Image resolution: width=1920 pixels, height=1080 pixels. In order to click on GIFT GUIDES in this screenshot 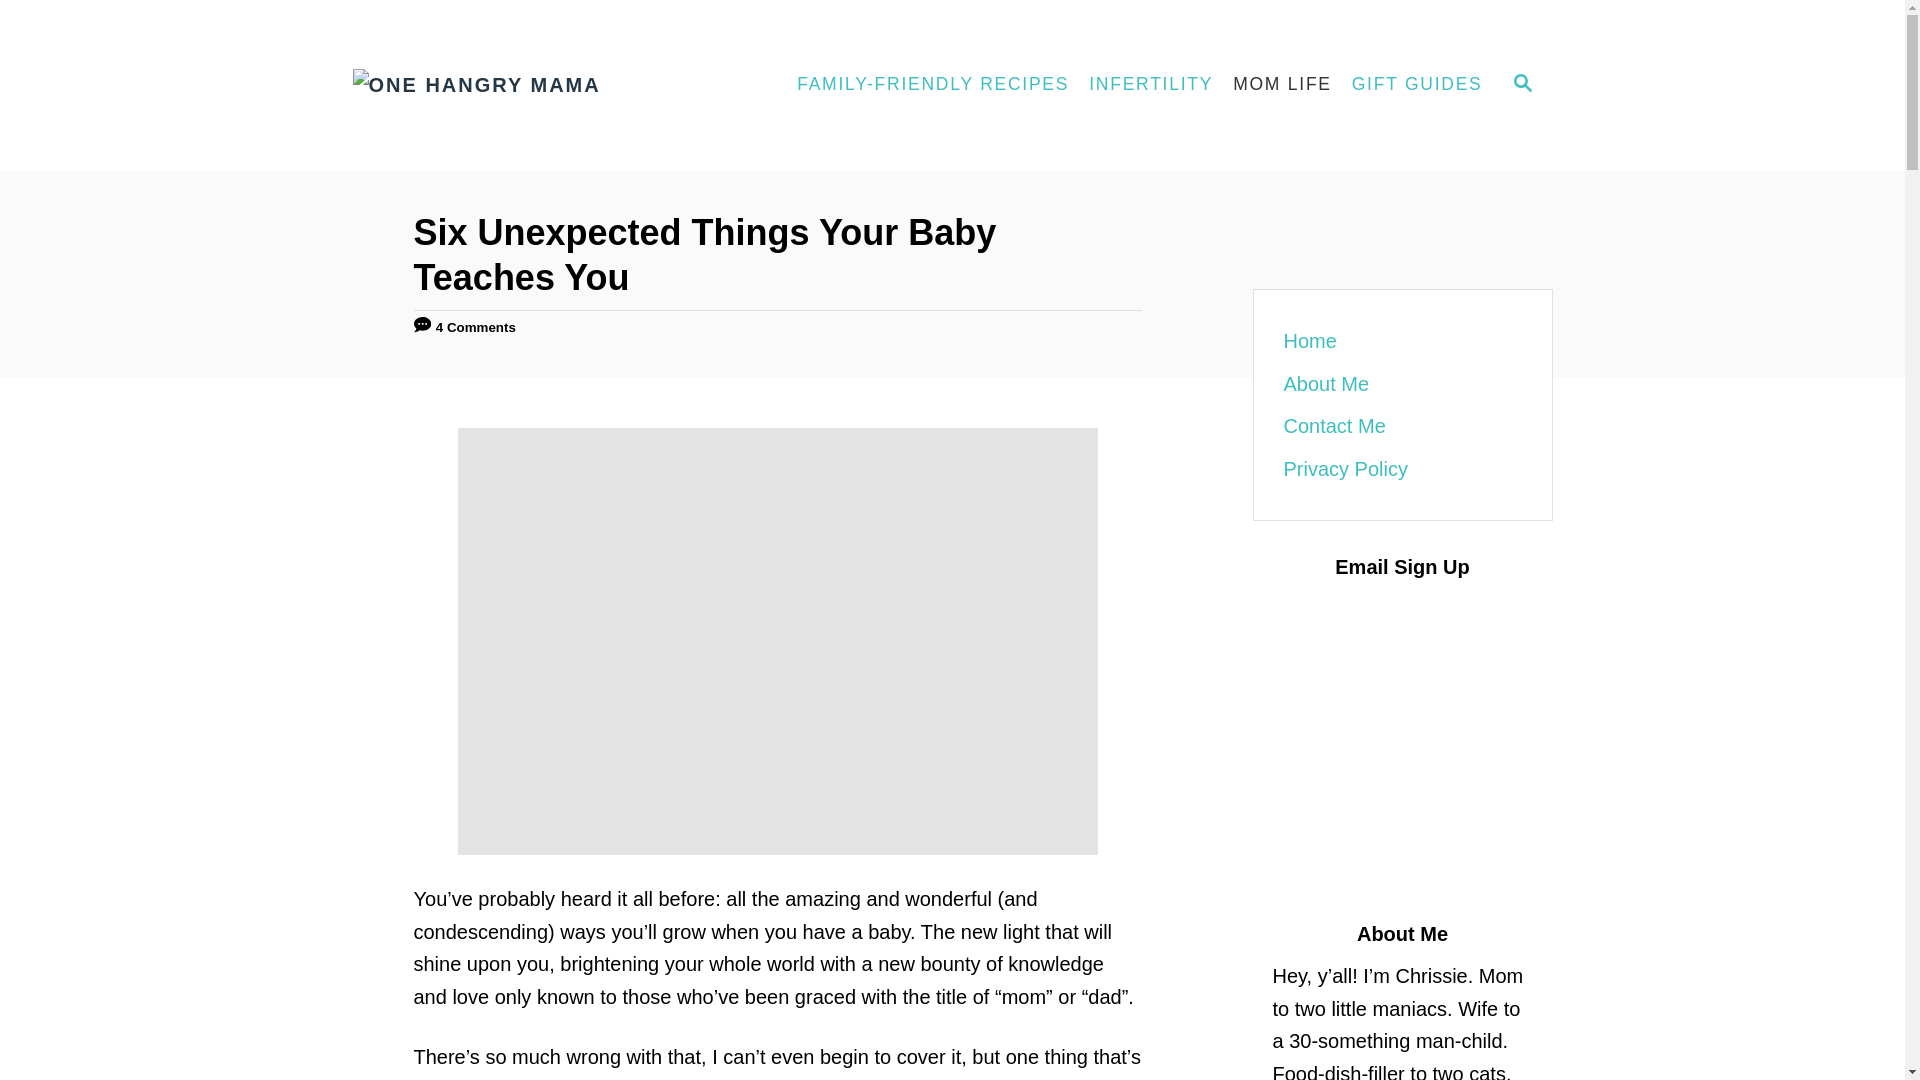, I will do `click(1418, 84)`.